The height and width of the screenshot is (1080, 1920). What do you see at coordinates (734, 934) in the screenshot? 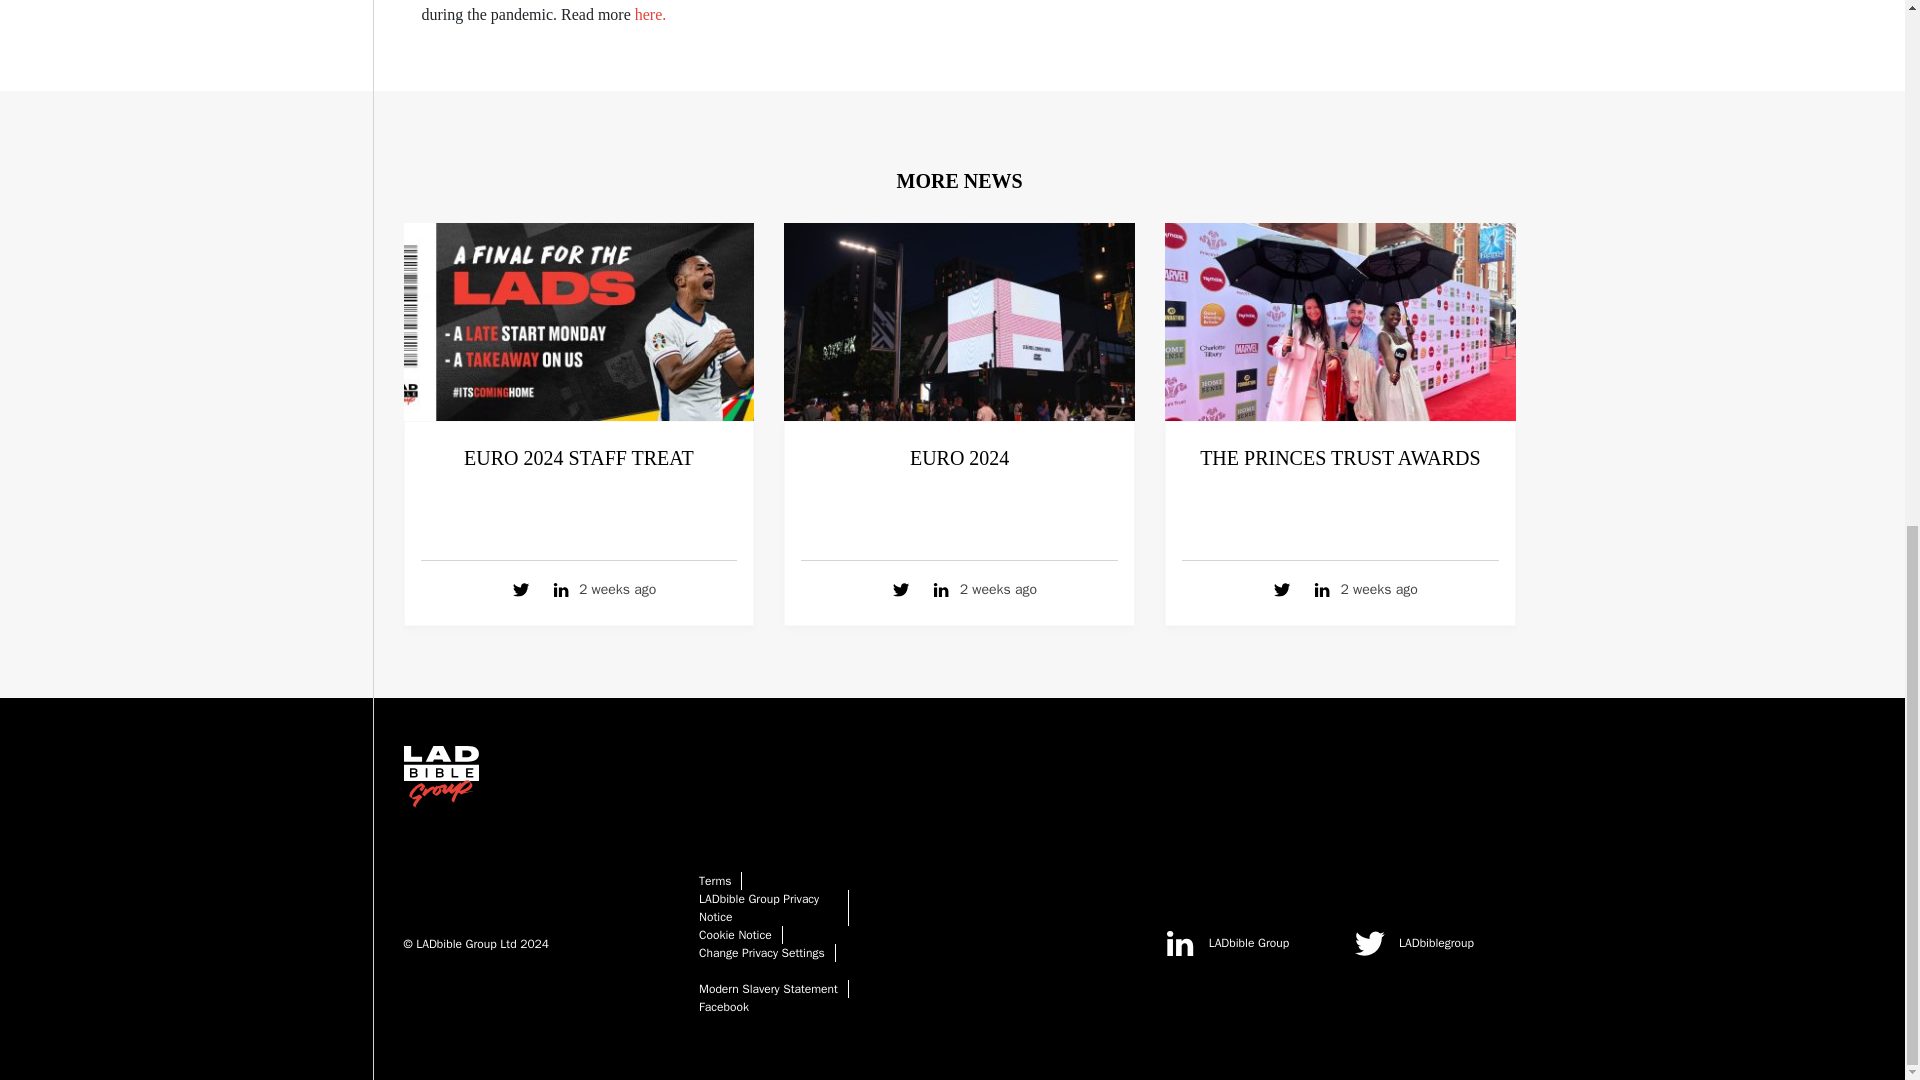
I see `Cookie Notice` at bounding box center [734, 934].